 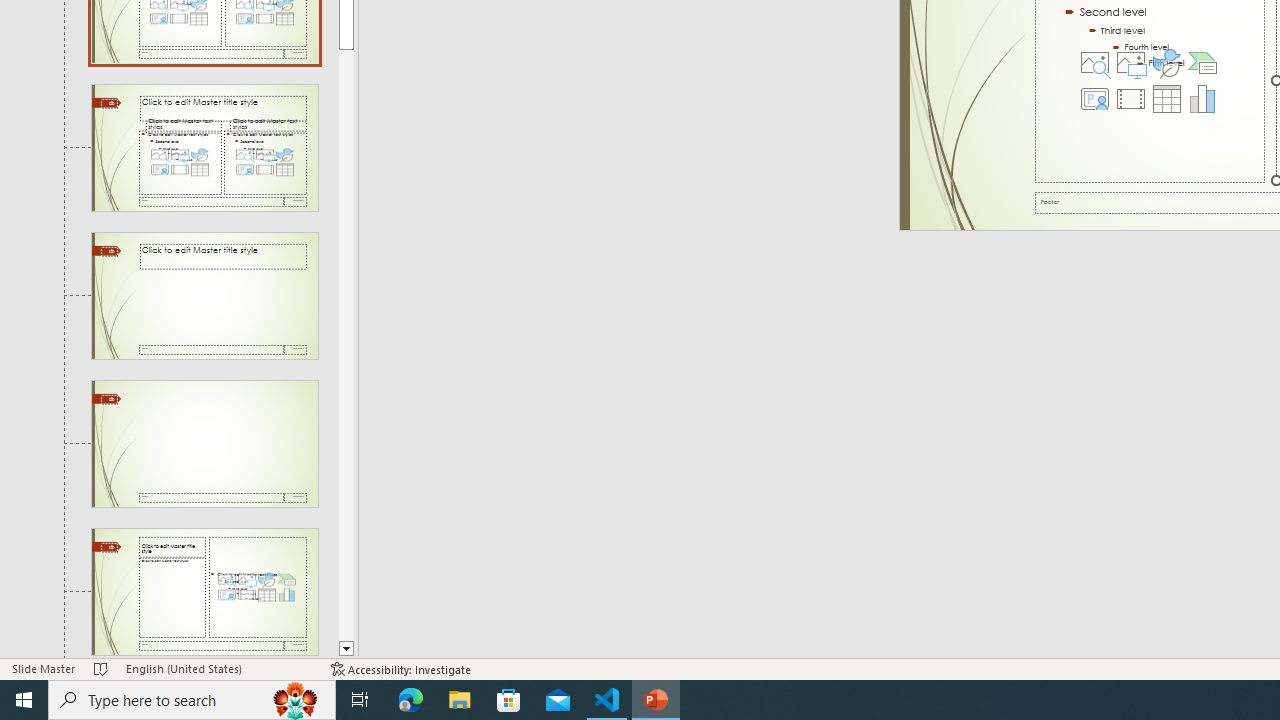 I want to click on Stock Images, so click(x=1095, y=62).